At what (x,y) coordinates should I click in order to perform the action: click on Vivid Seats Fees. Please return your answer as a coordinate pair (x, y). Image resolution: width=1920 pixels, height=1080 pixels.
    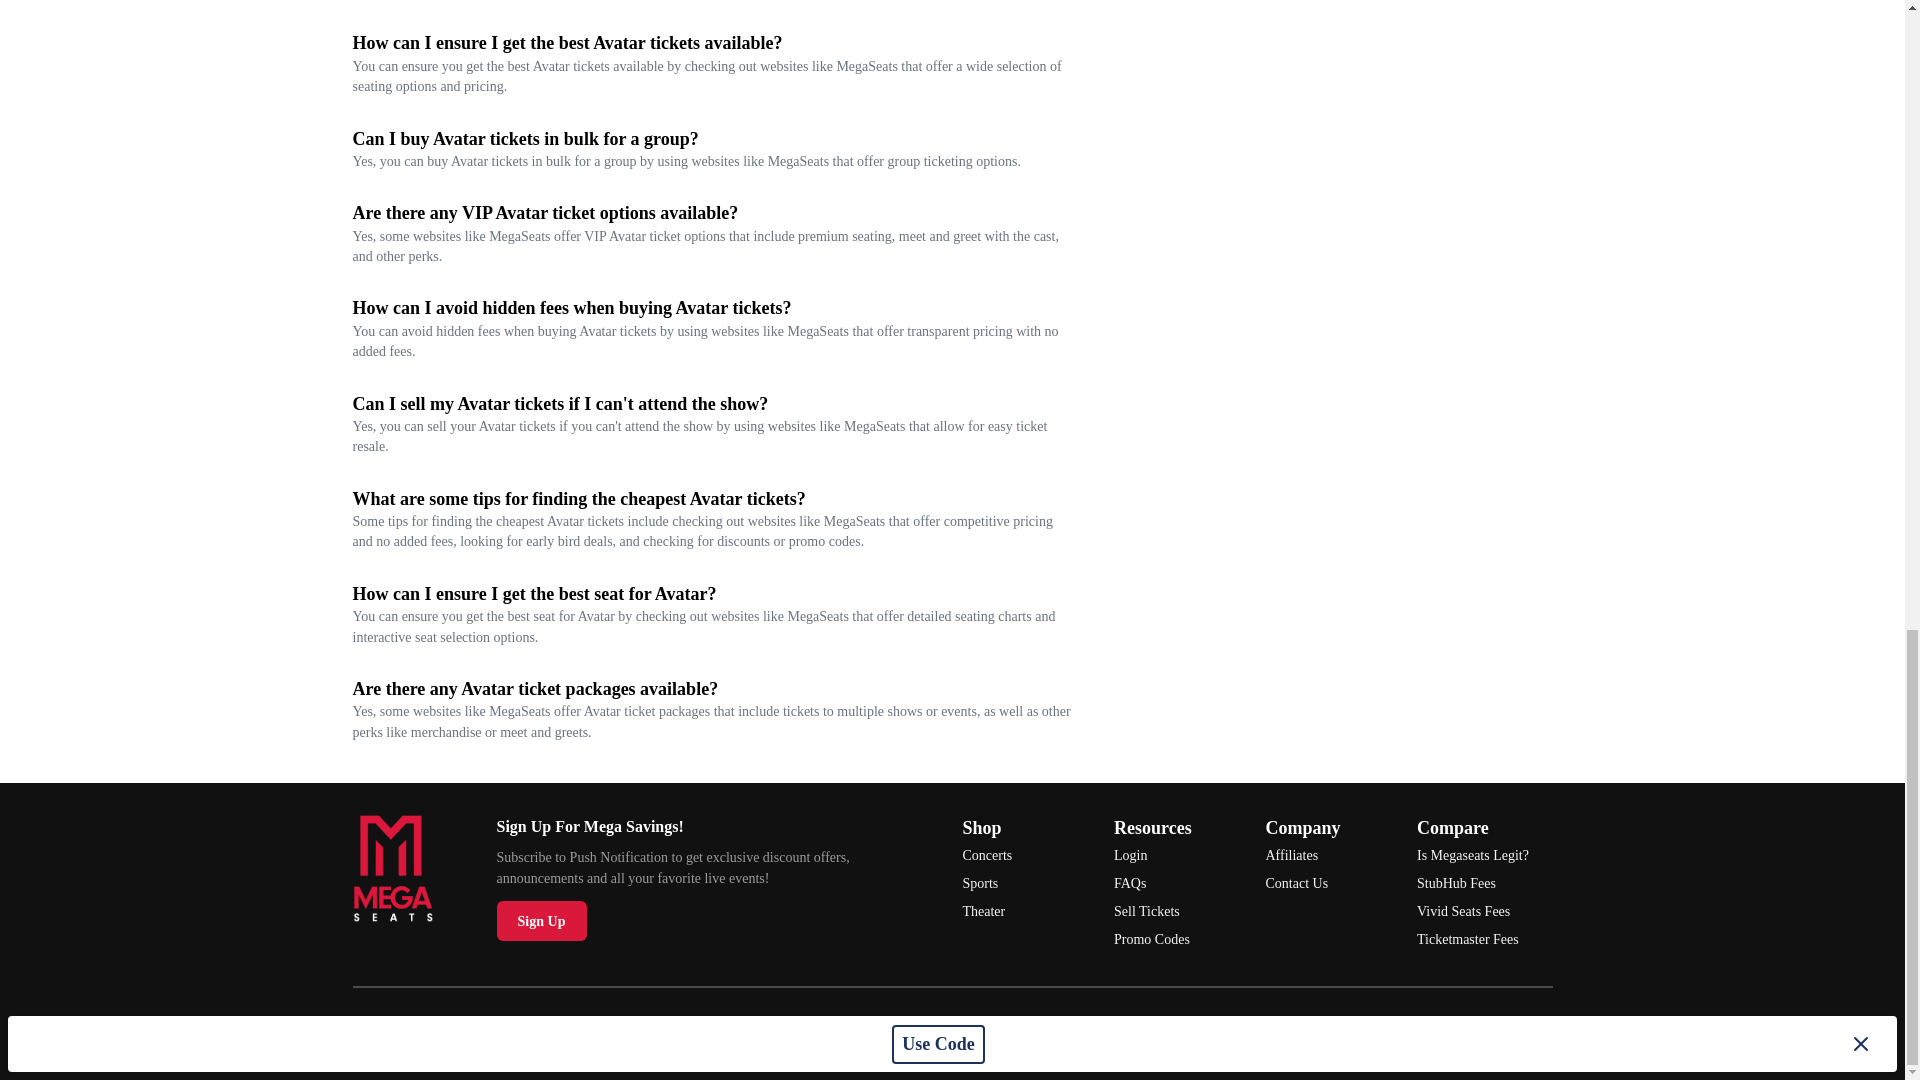
    Looking at the image, I should click on (1484, 911).